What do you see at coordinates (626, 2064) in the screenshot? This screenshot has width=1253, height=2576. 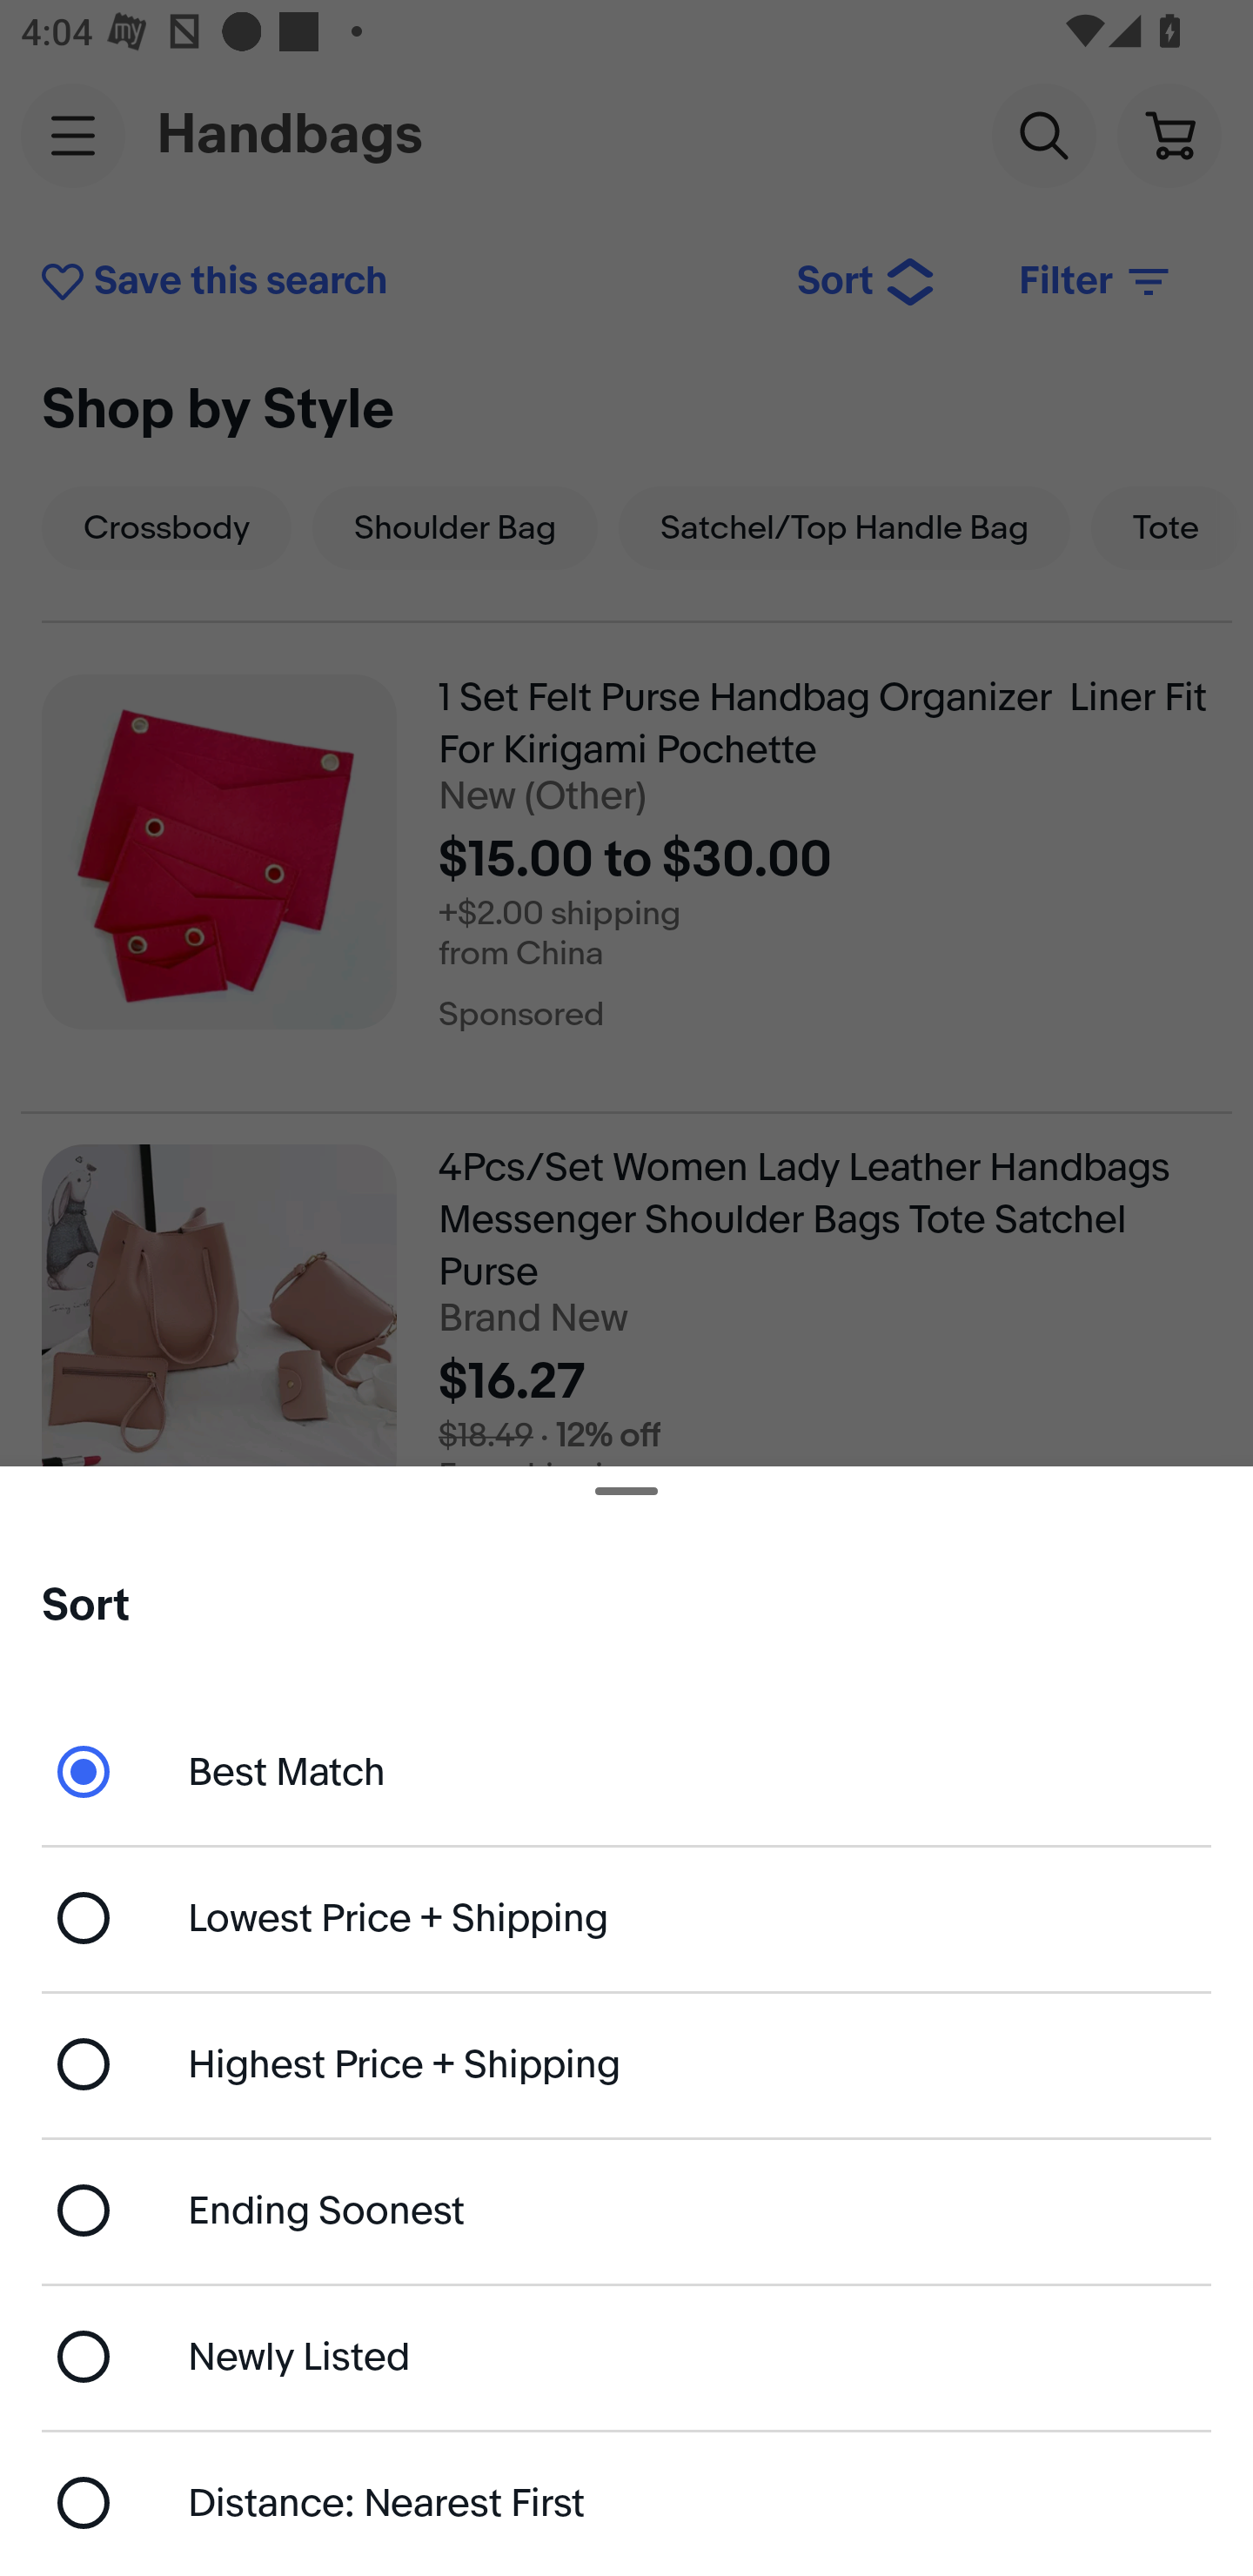 I see `Highest Price + Shipping` at bounding box center [626, 2064].